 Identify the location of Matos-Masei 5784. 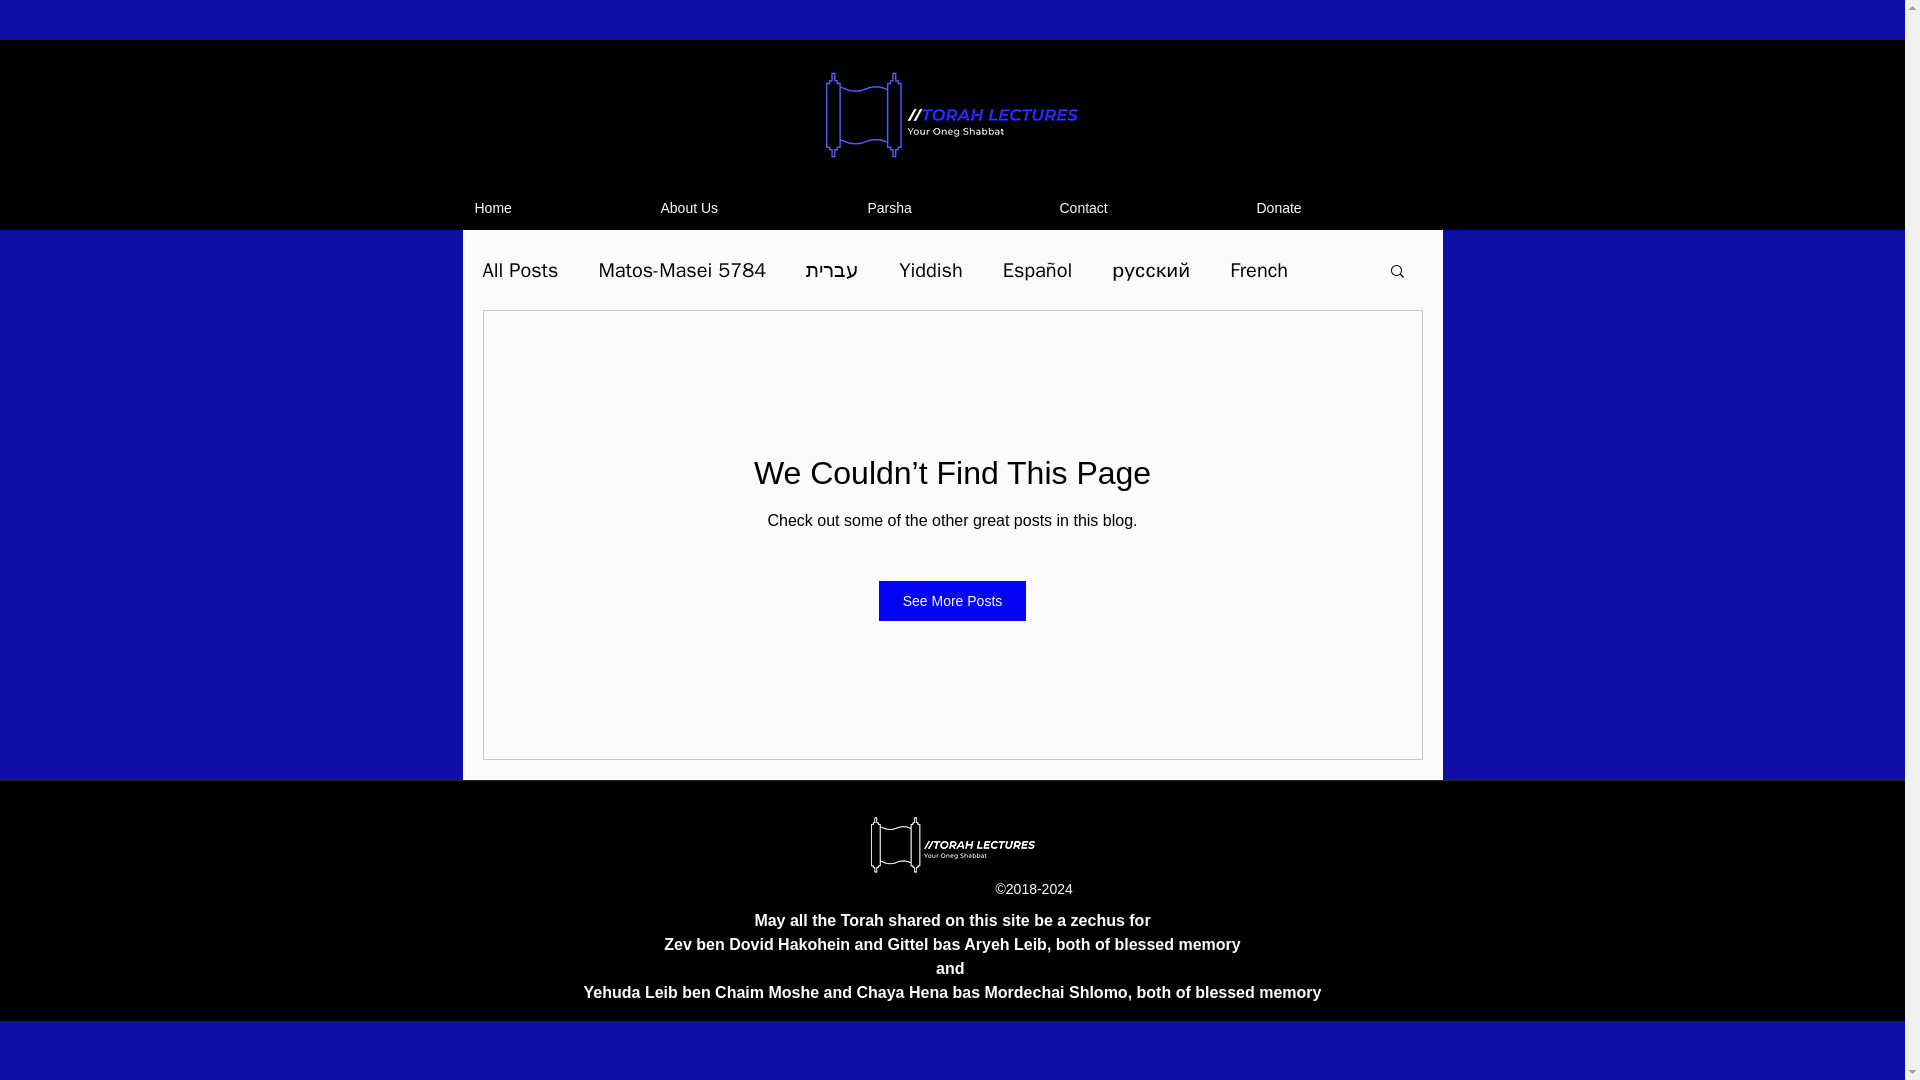
(682, 268).